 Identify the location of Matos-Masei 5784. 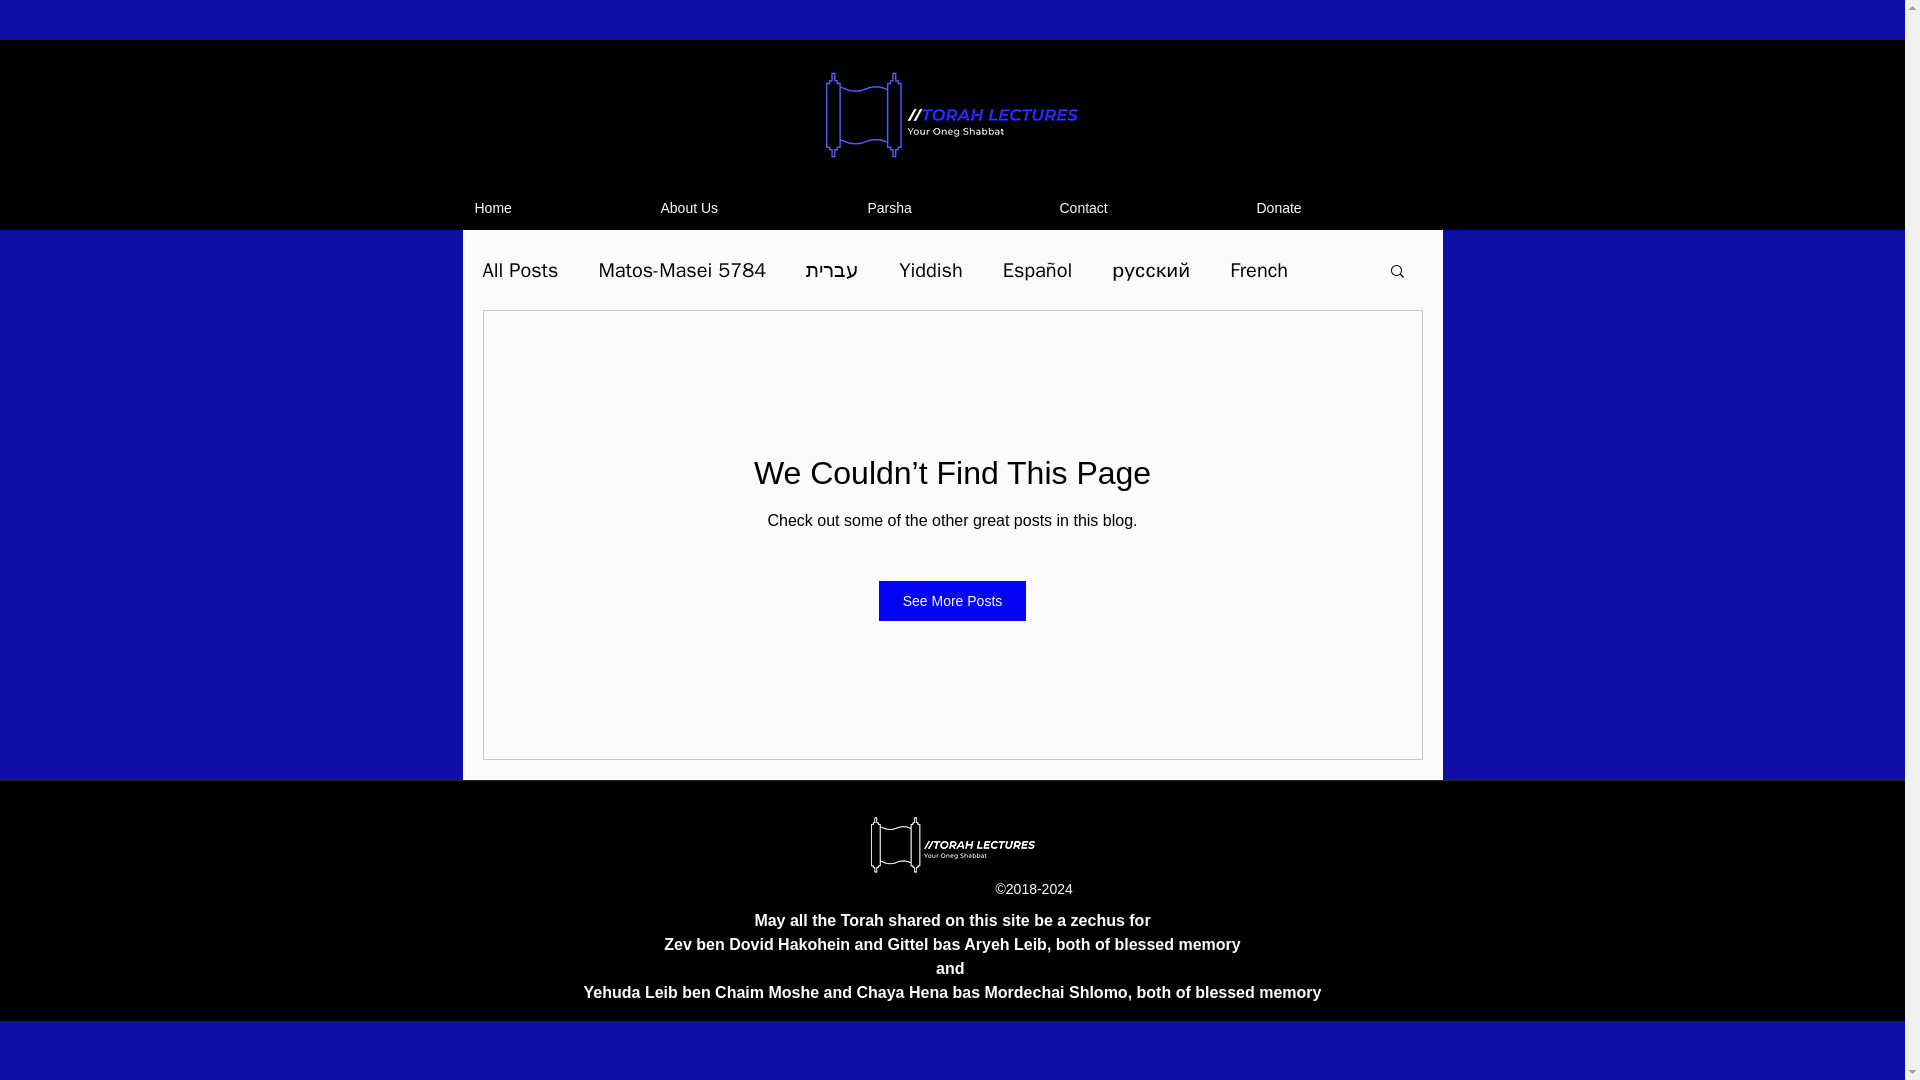
(682, 268).